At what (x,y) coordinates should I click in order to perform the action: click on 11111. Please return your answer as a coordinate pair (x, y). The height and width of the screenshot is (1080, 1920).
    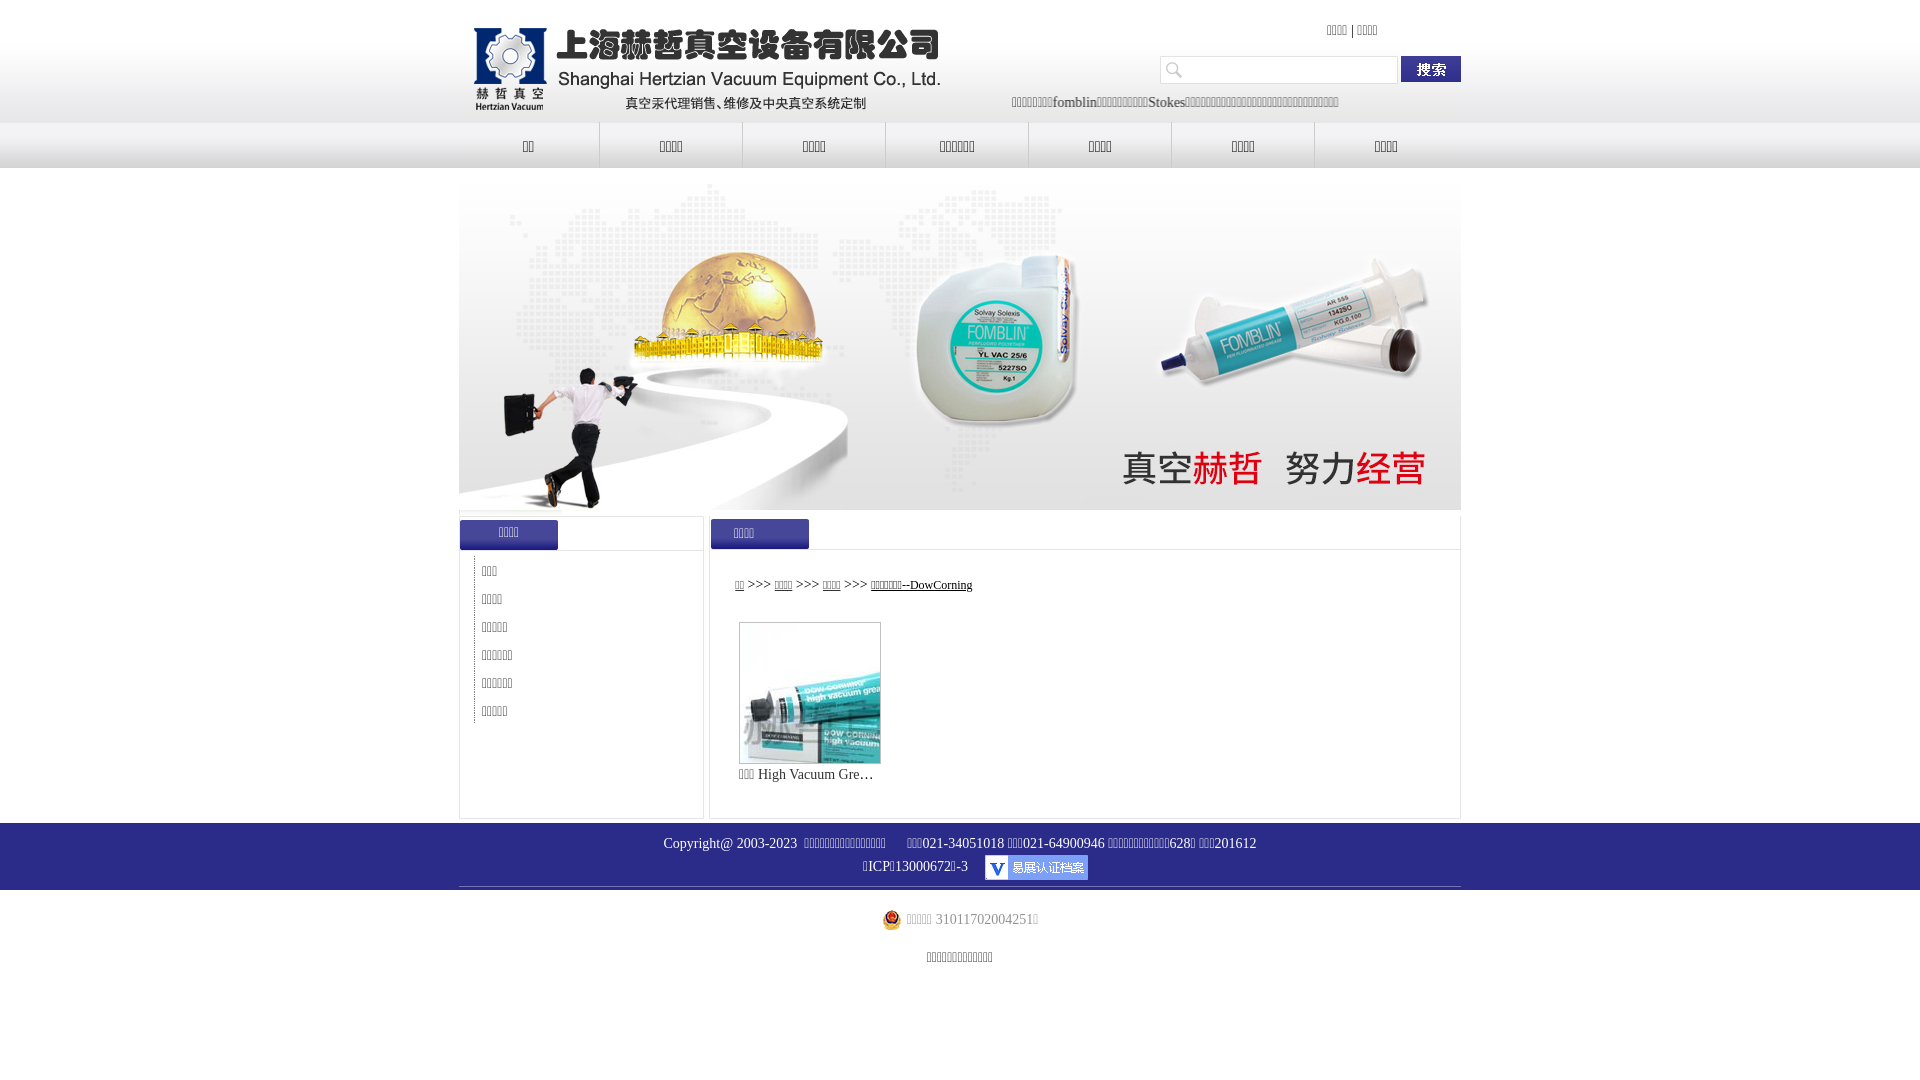
    Looking at the image, I should click on (960, 341).